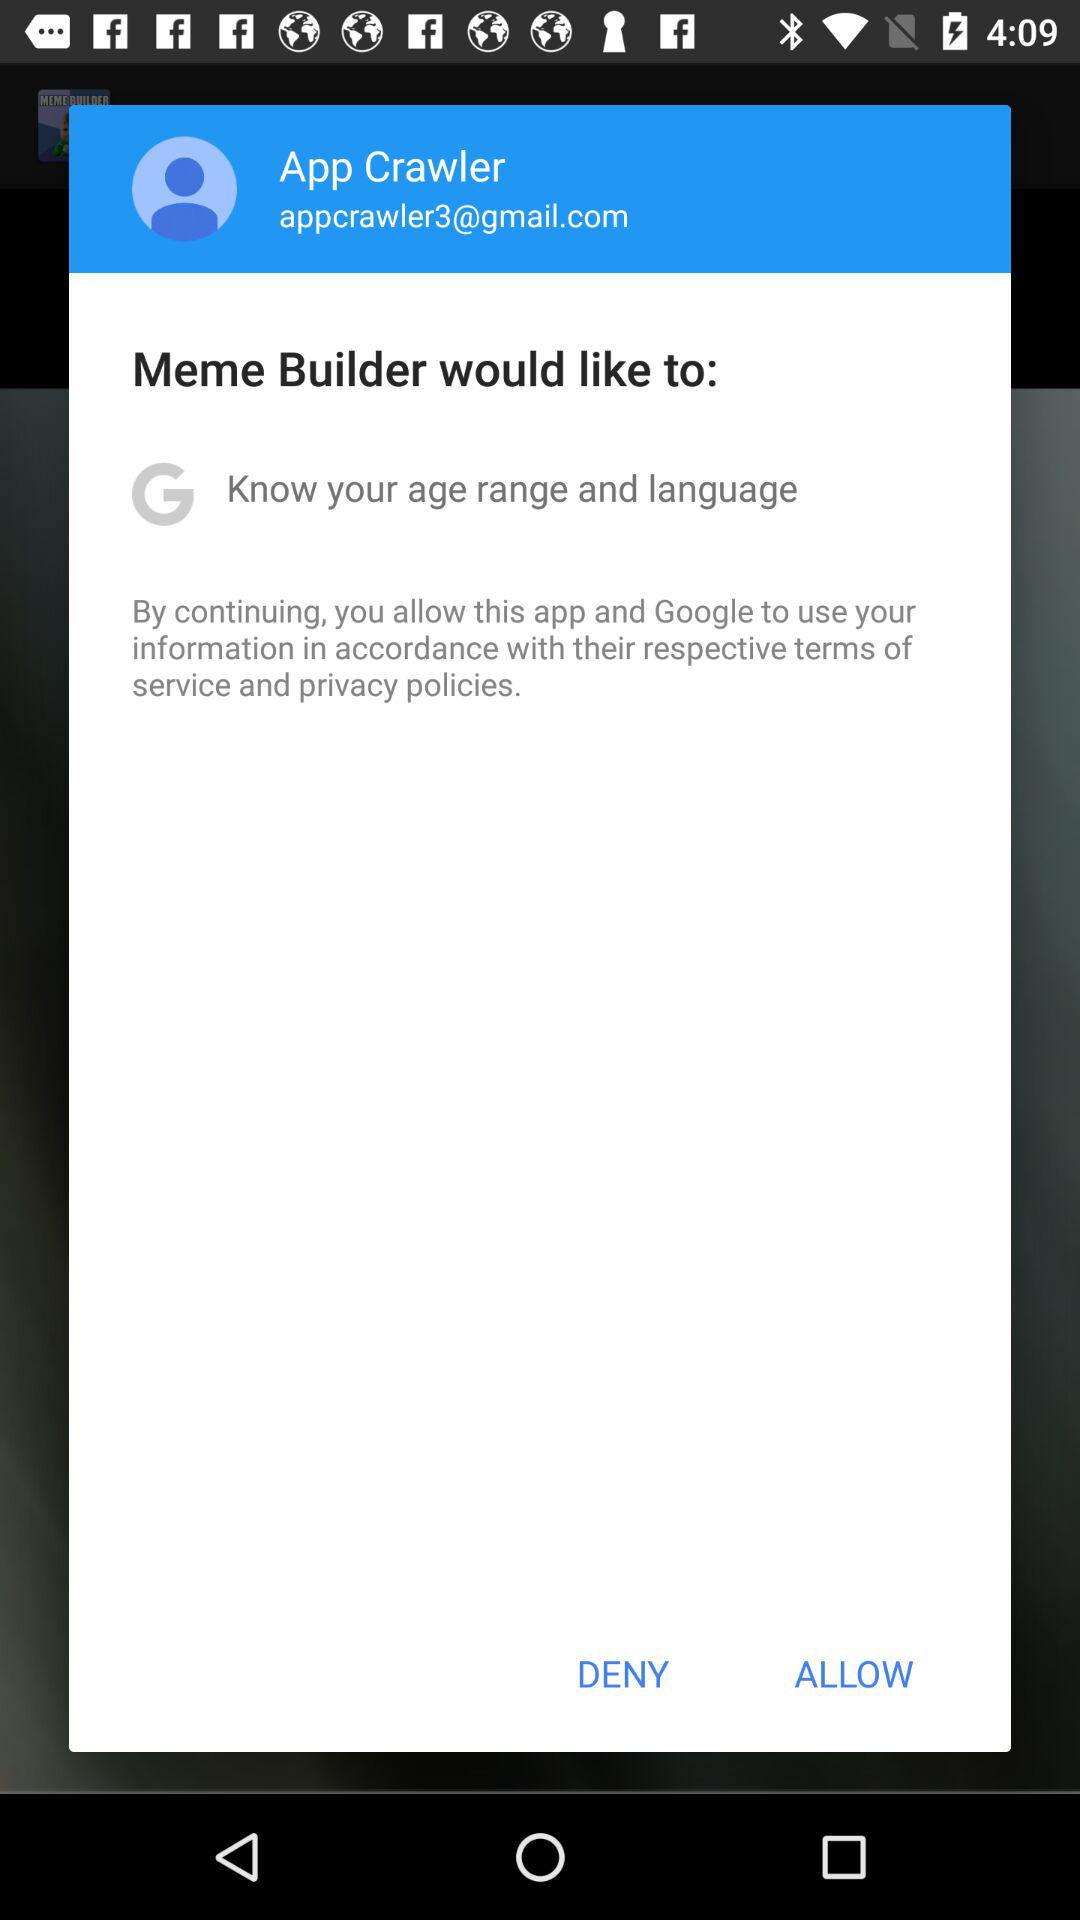 Image resolution: width=1080 pixels, height=1920 pixels. What do you see at coordinates (512, 487) in the screenshot?
I see `turn on icon above the by continuing you` at bounding box center [512, 487].